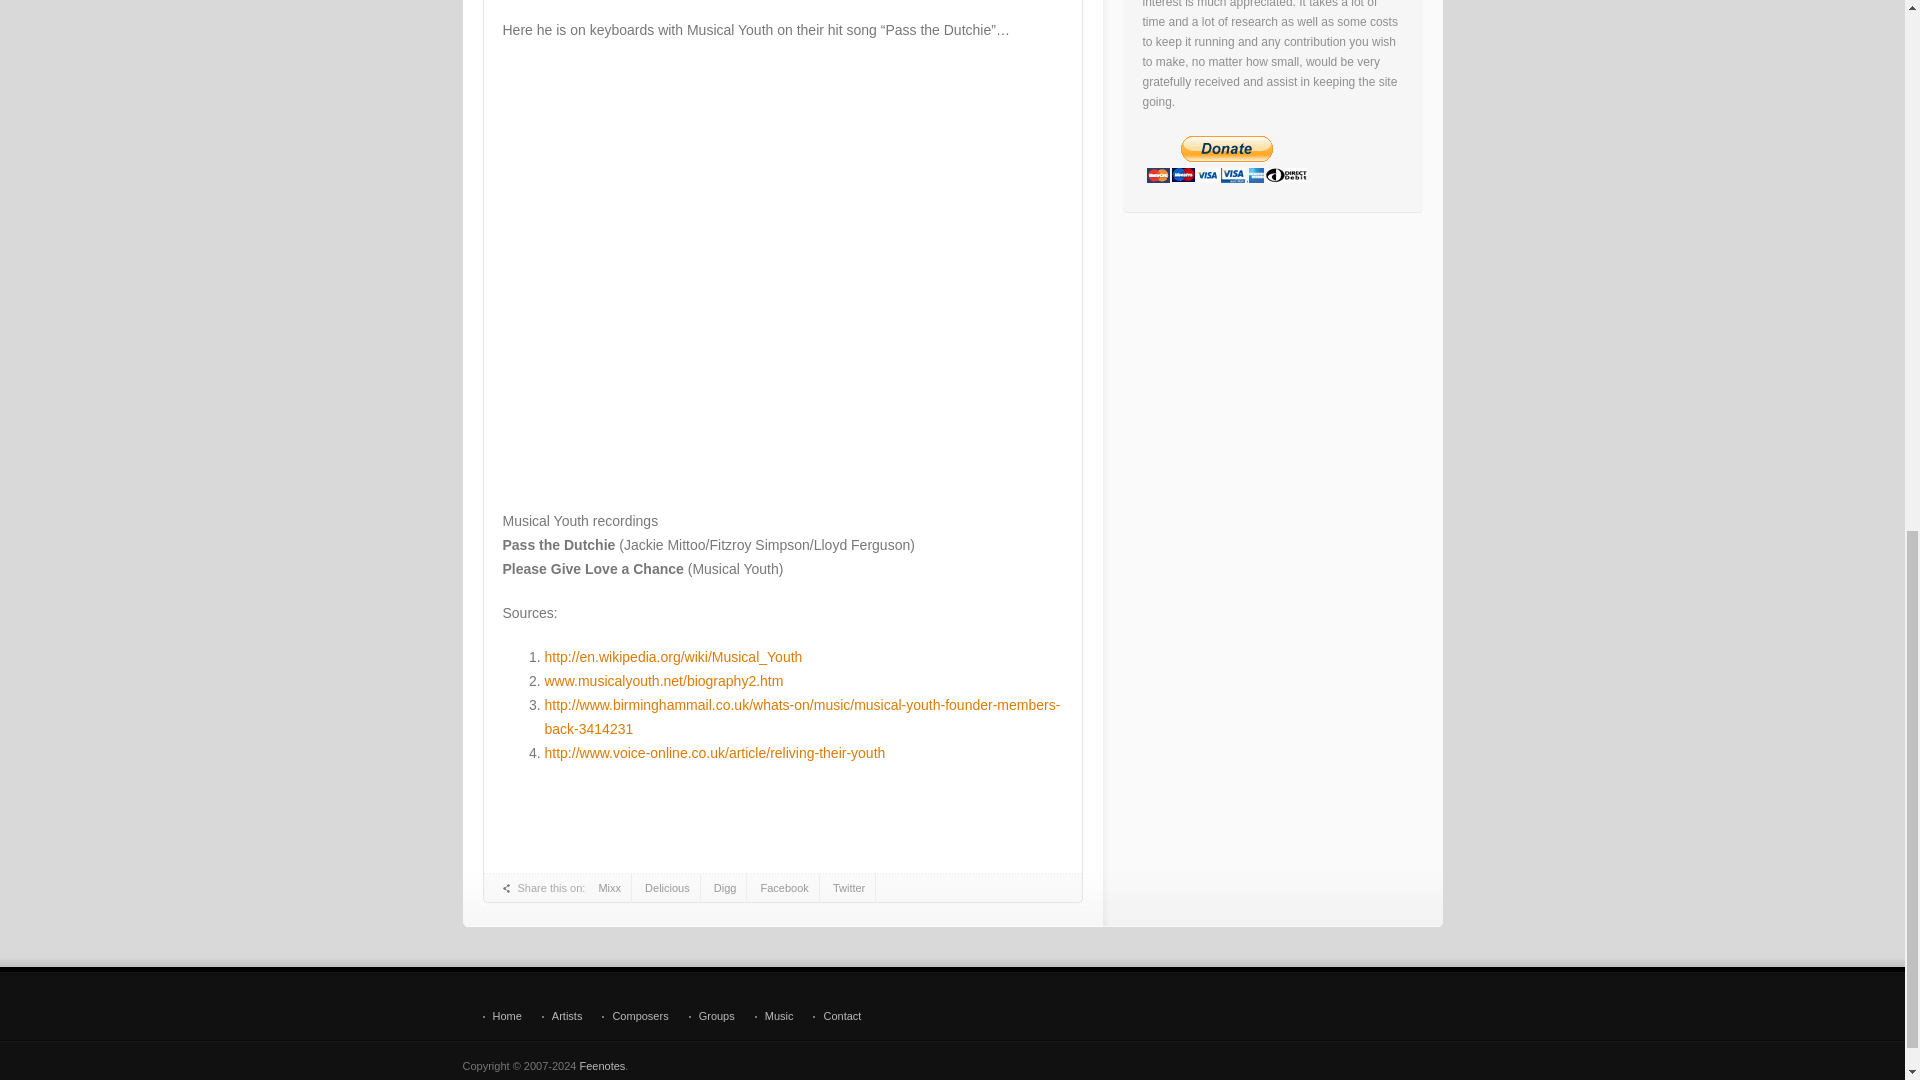 The height and width of the screenshot is (1080, 1920). I want to click on Artists, so click(562, 1016).